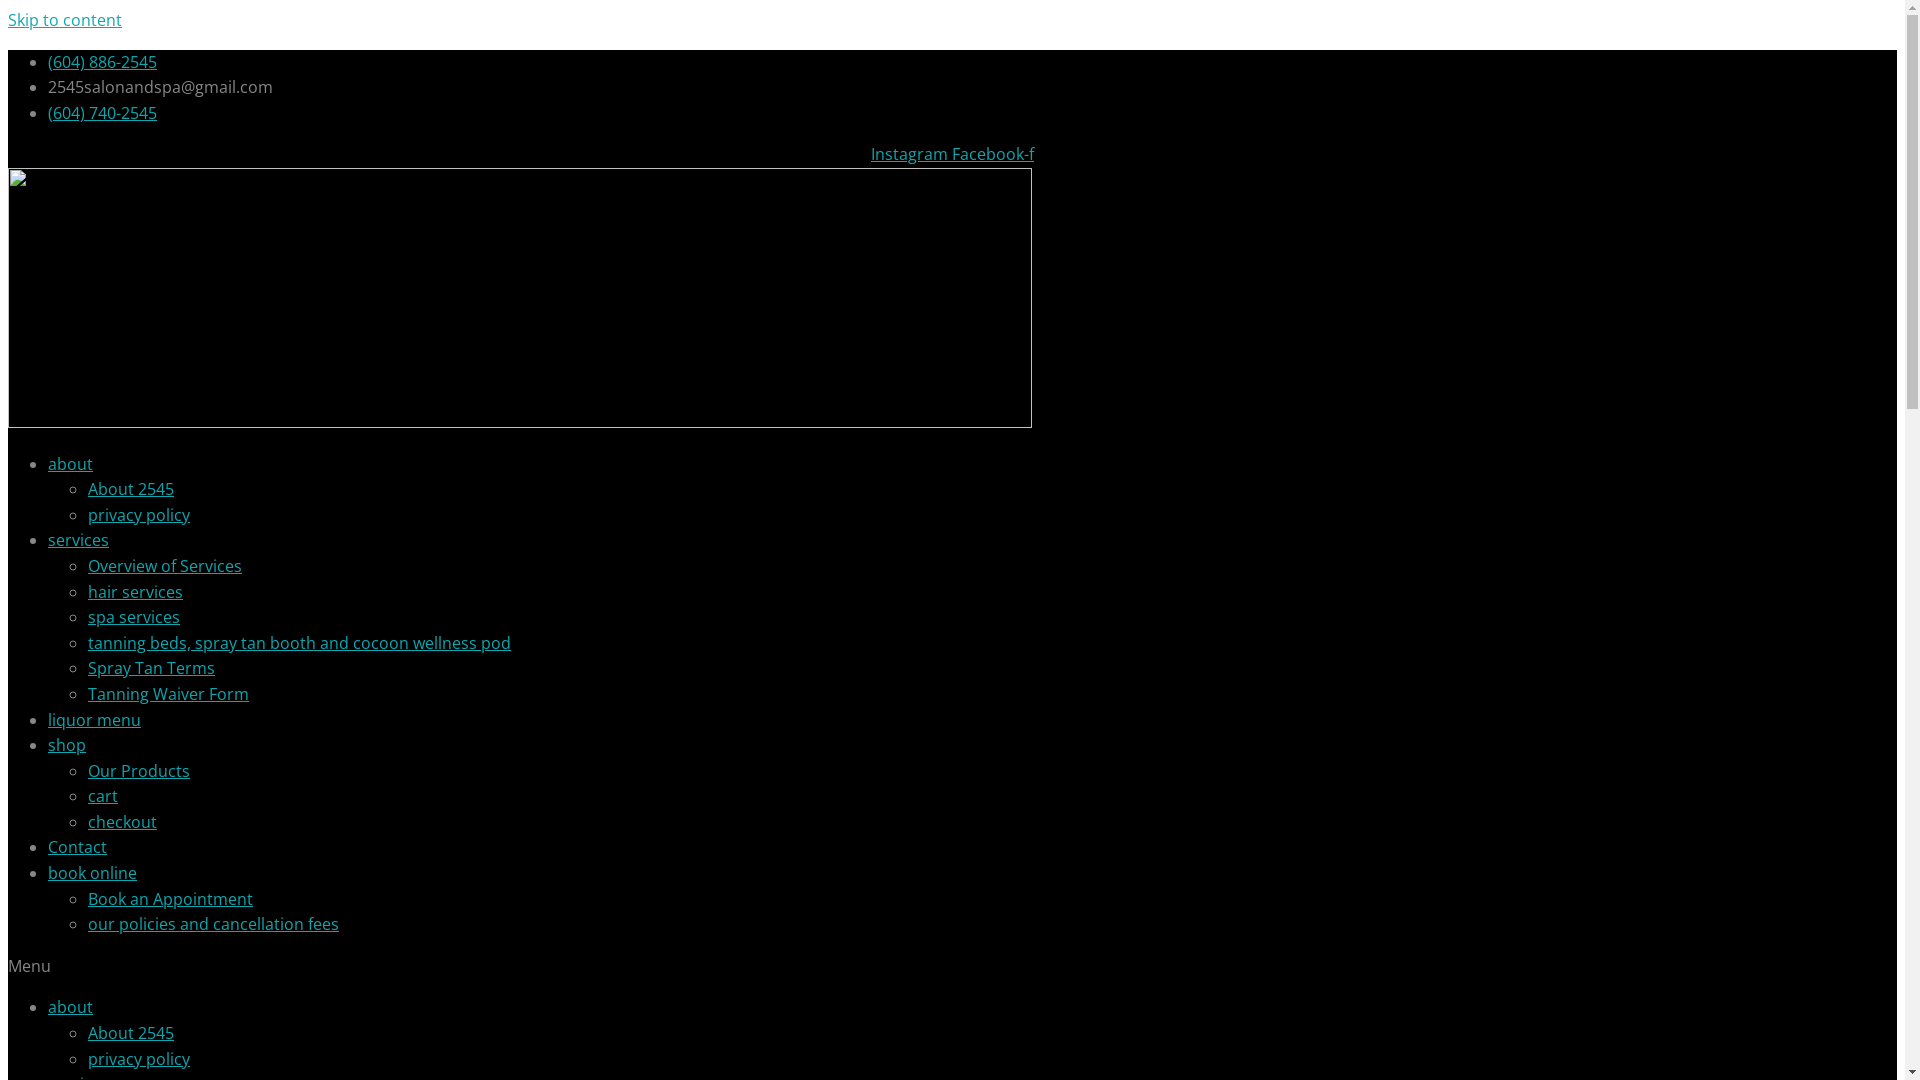 This screenshot has width=1920, height=1080. Describe the element at coordinates (300, 643) in the screenshot. I see `tanning beds, spray tan booth and cocoon wellness pod` at that location.